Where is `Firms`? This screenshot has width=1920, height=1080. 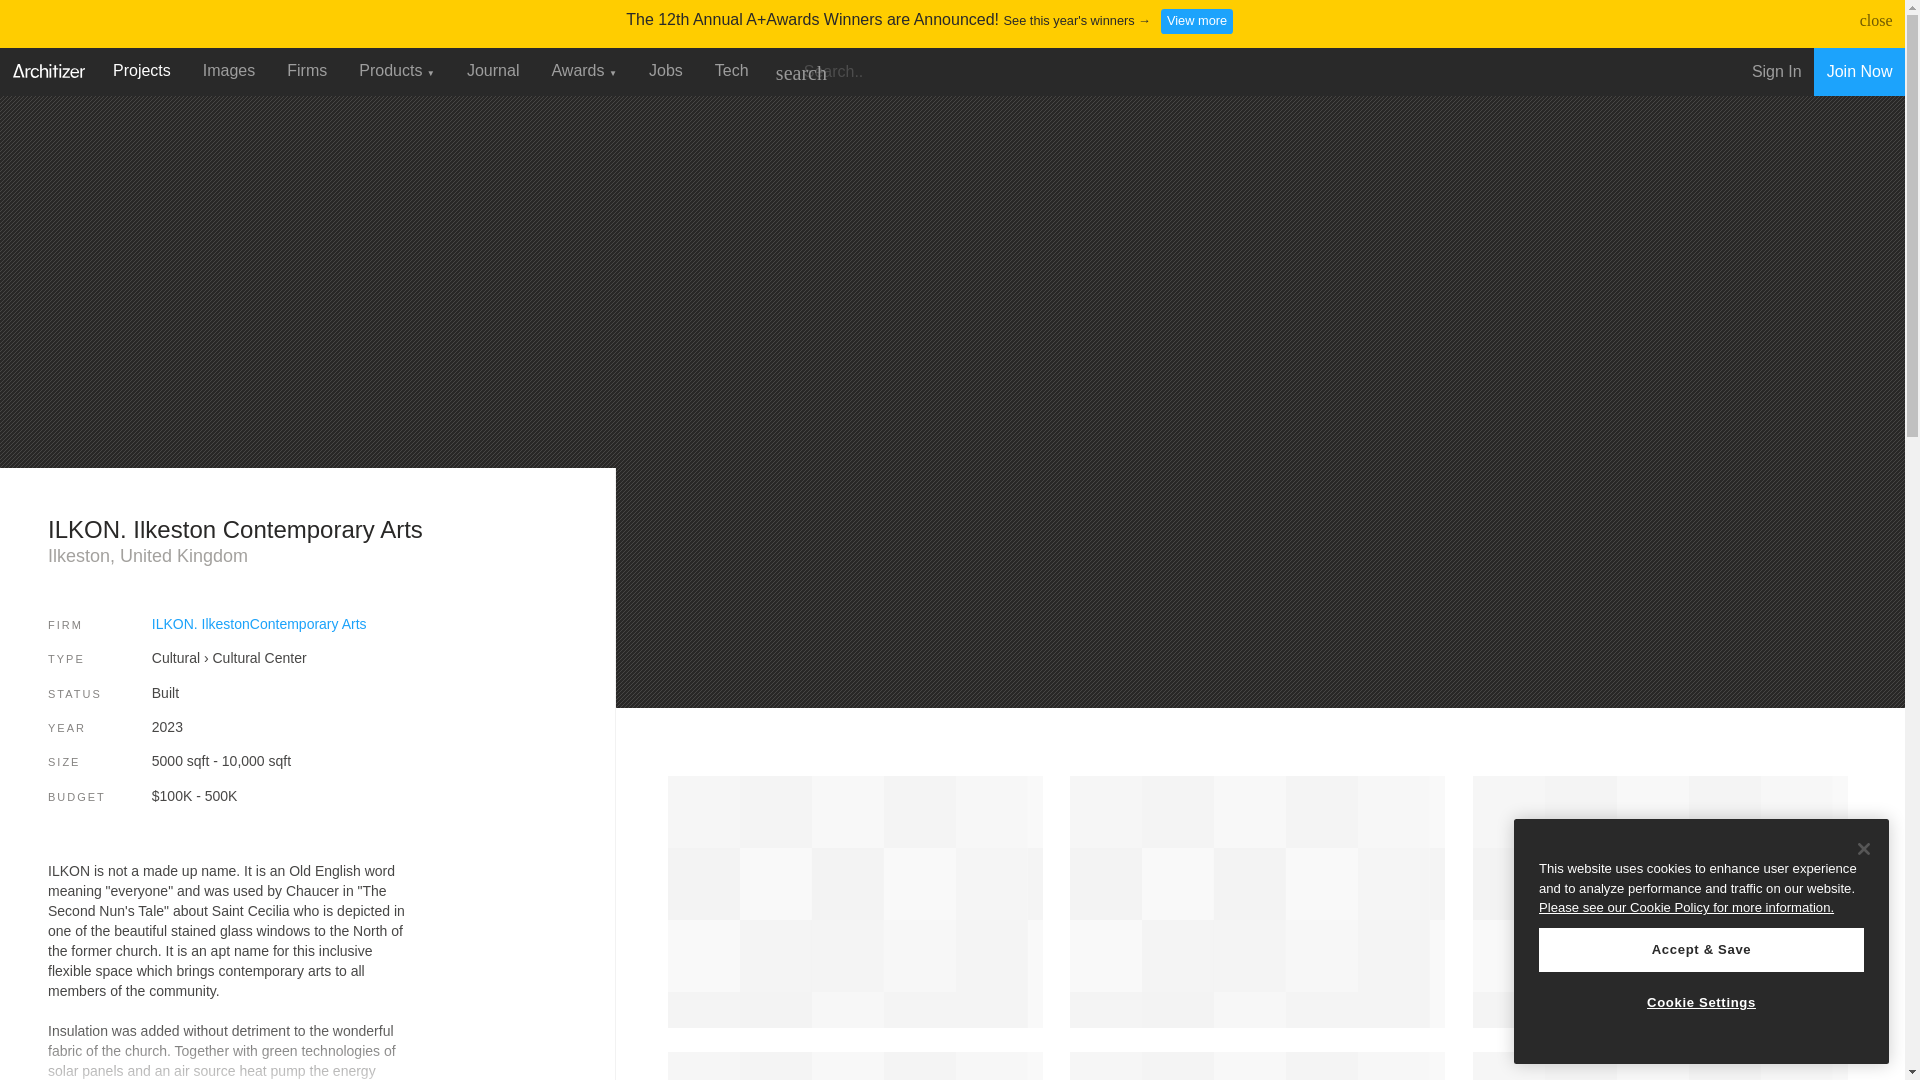
Firms is located at coordinates (306, 70).